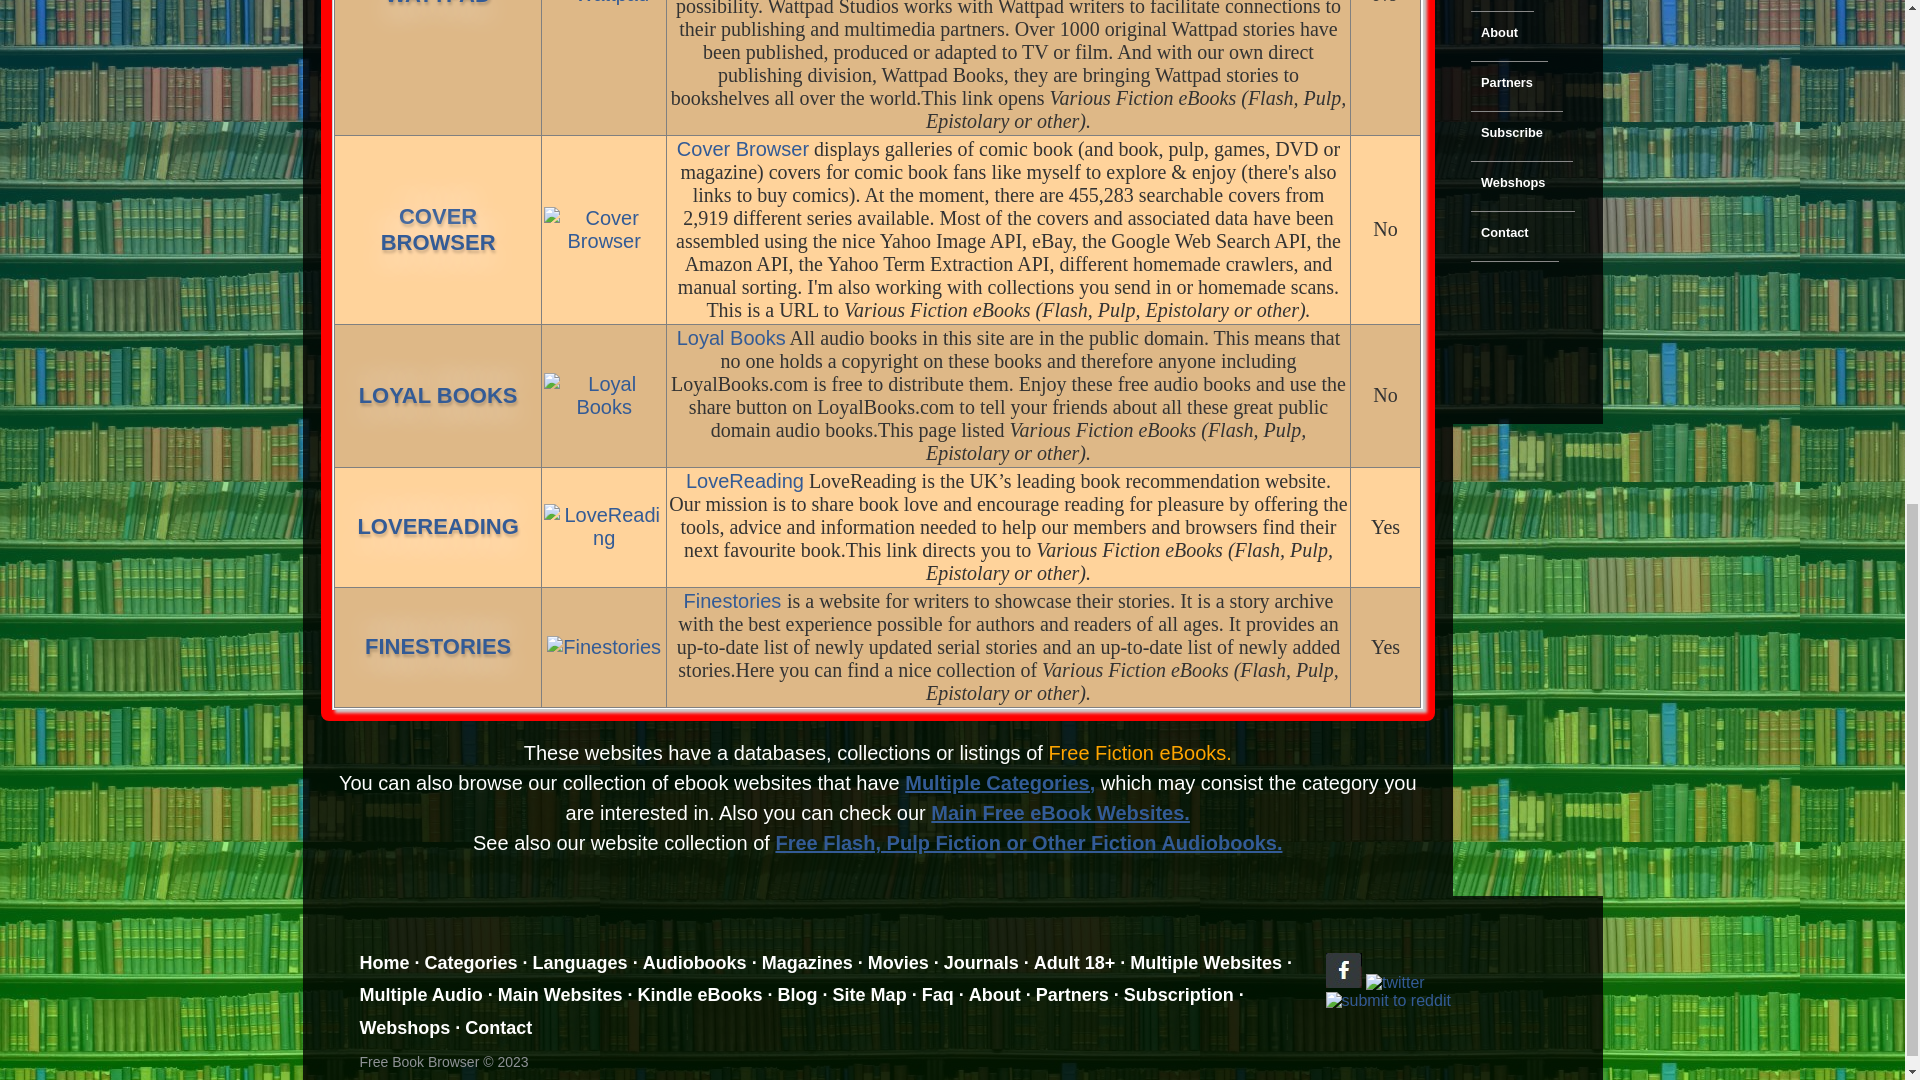  I want to click on LoveReading, so click(735, 600).